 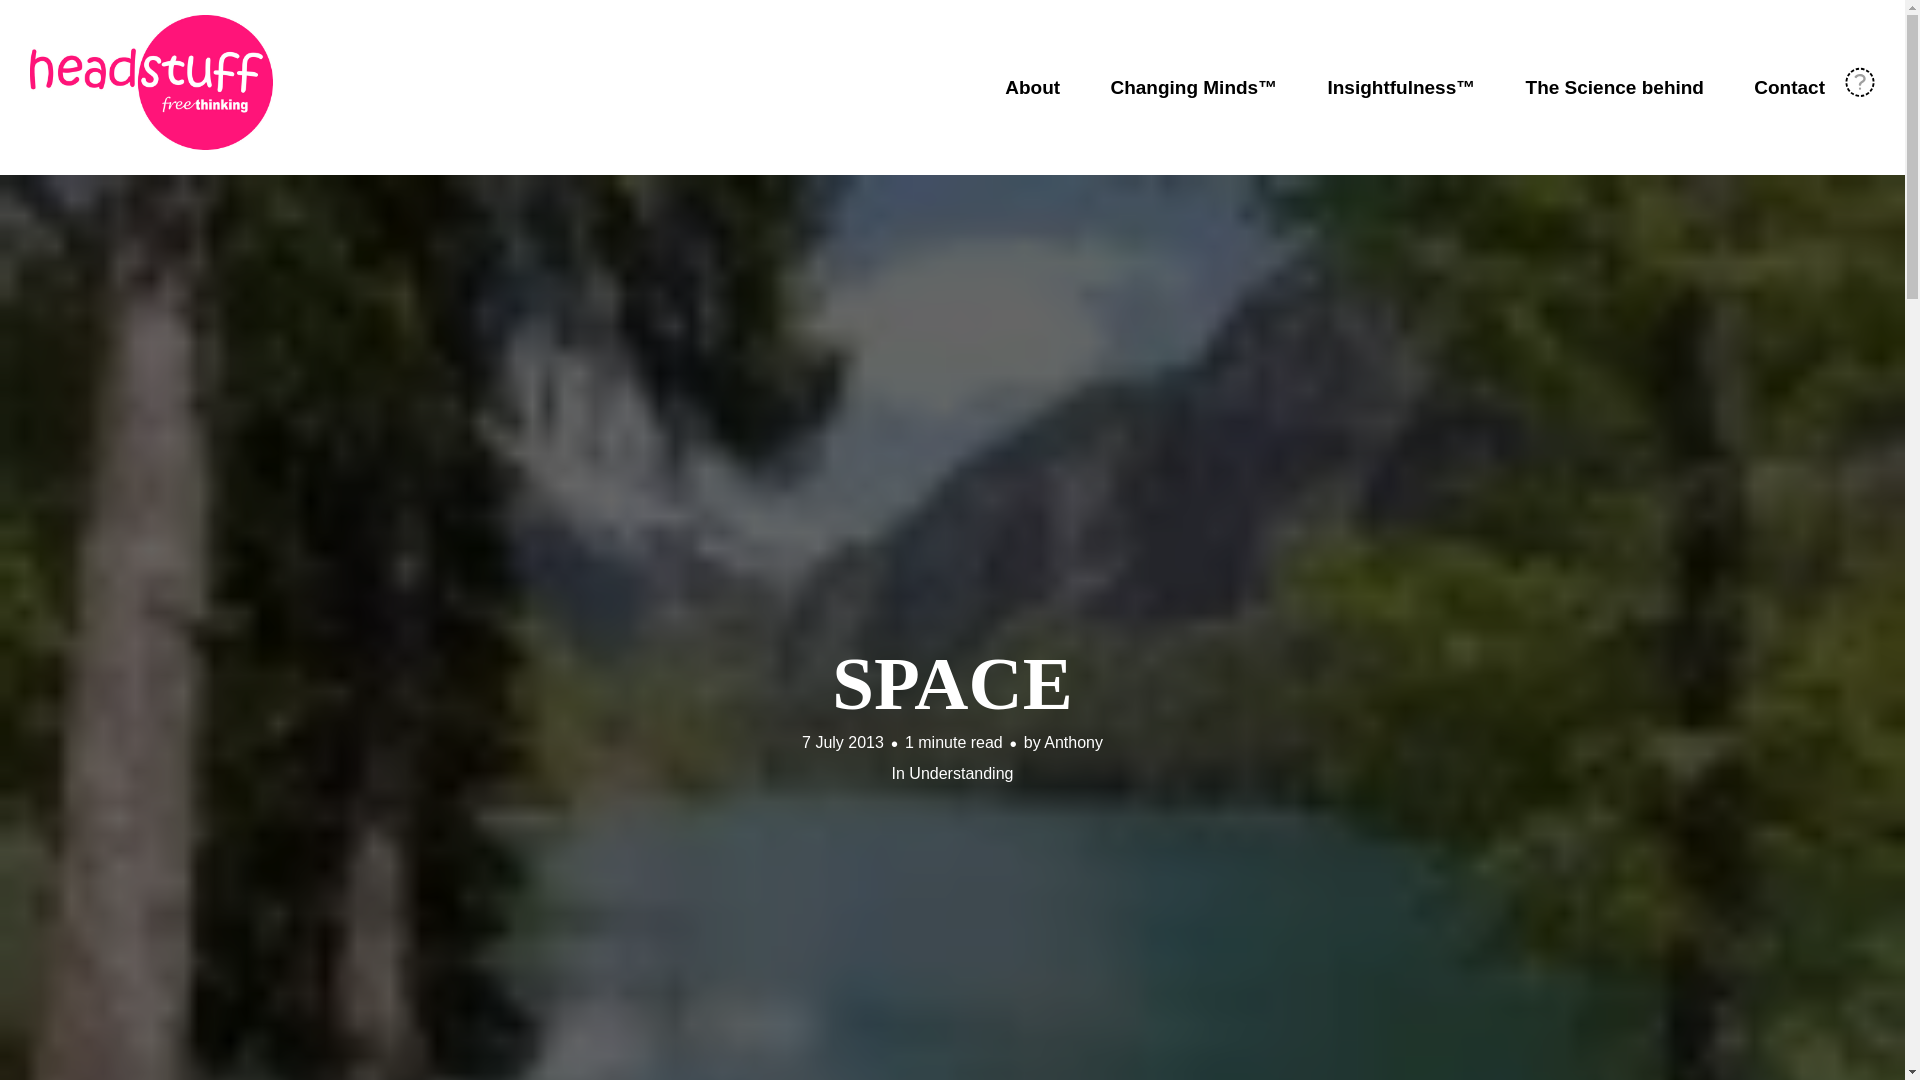 I want to click on Anthony, so click(x=1073, y=742).